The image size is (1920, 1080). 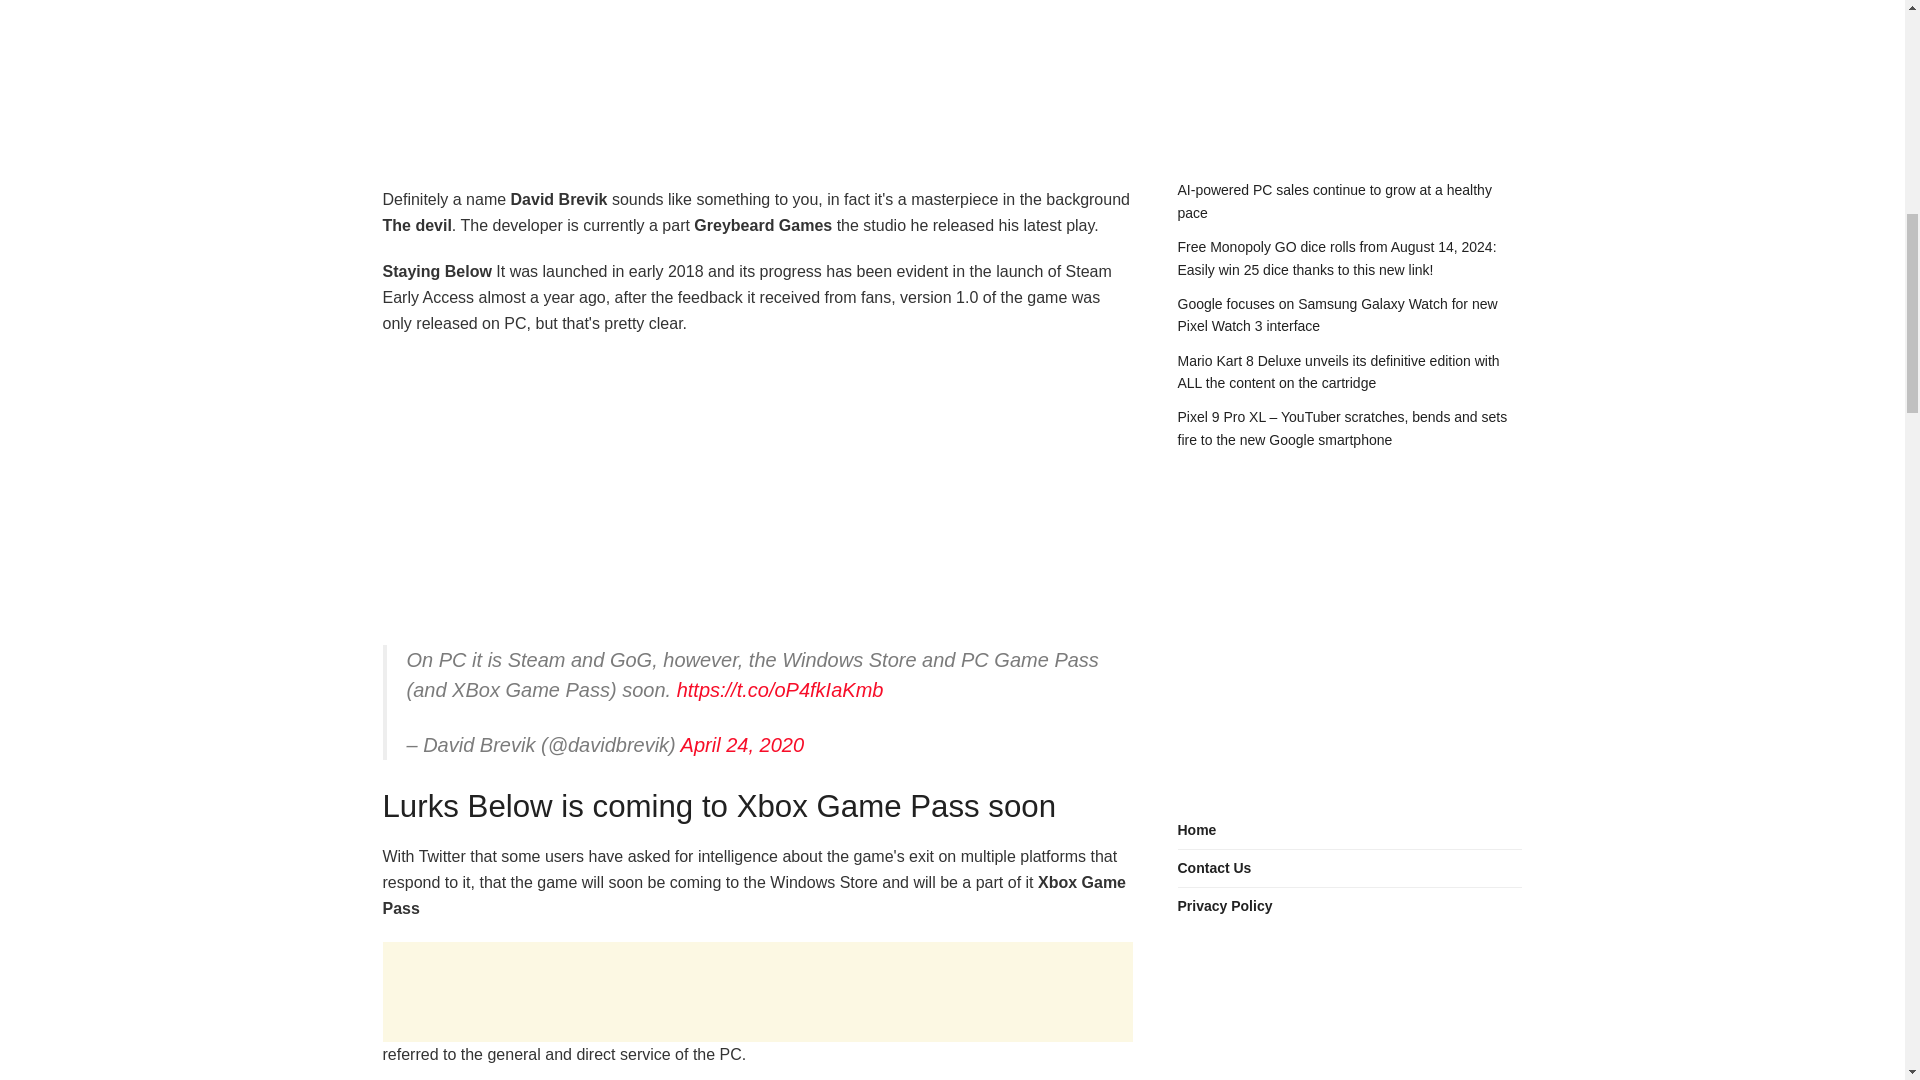 What do you see at coordinates (757, 497) in the screenshot?
I see `Advertisement` at bounding box center [757, 497].